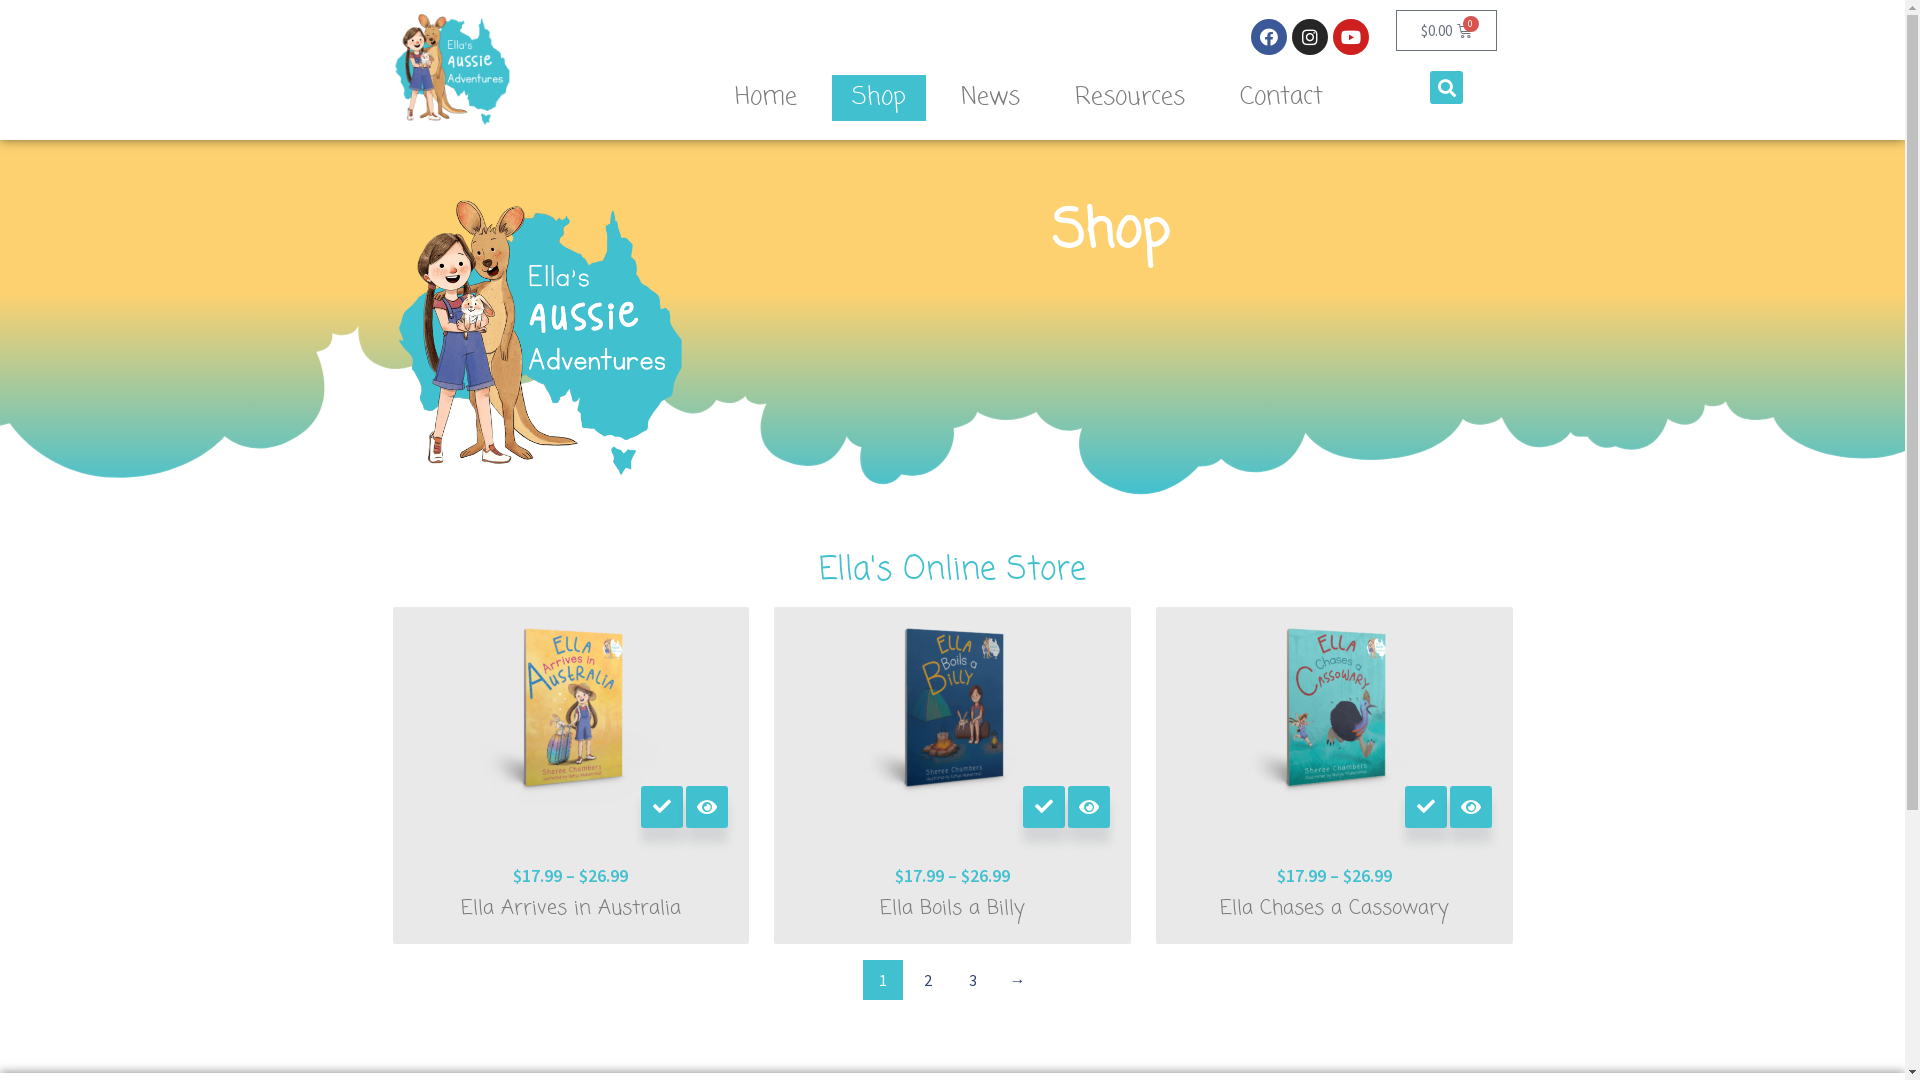 The width and height of the screenshot is (1920, 1080). Describe the element at coordinates (1130, 98) in the screenshot. I see `Resources` at that location.